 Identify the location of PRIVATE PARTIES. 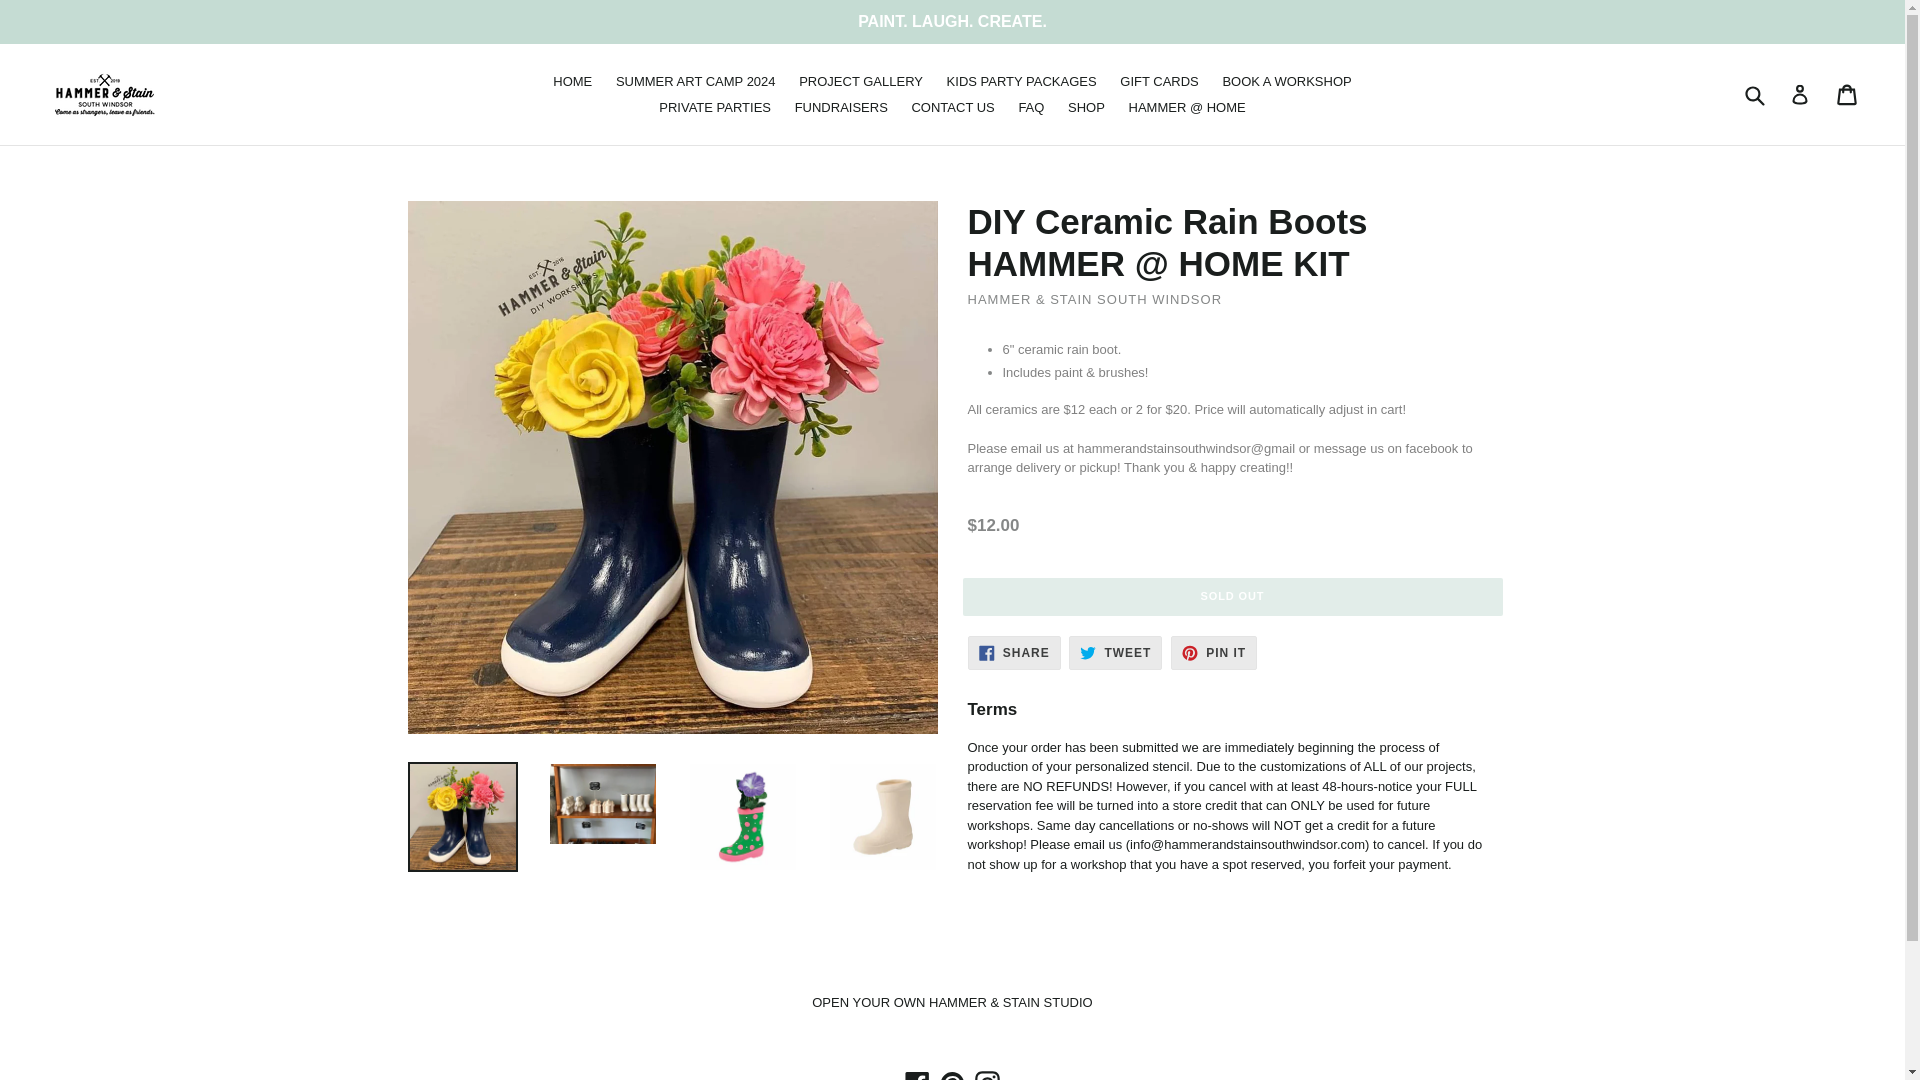
(714, 106).